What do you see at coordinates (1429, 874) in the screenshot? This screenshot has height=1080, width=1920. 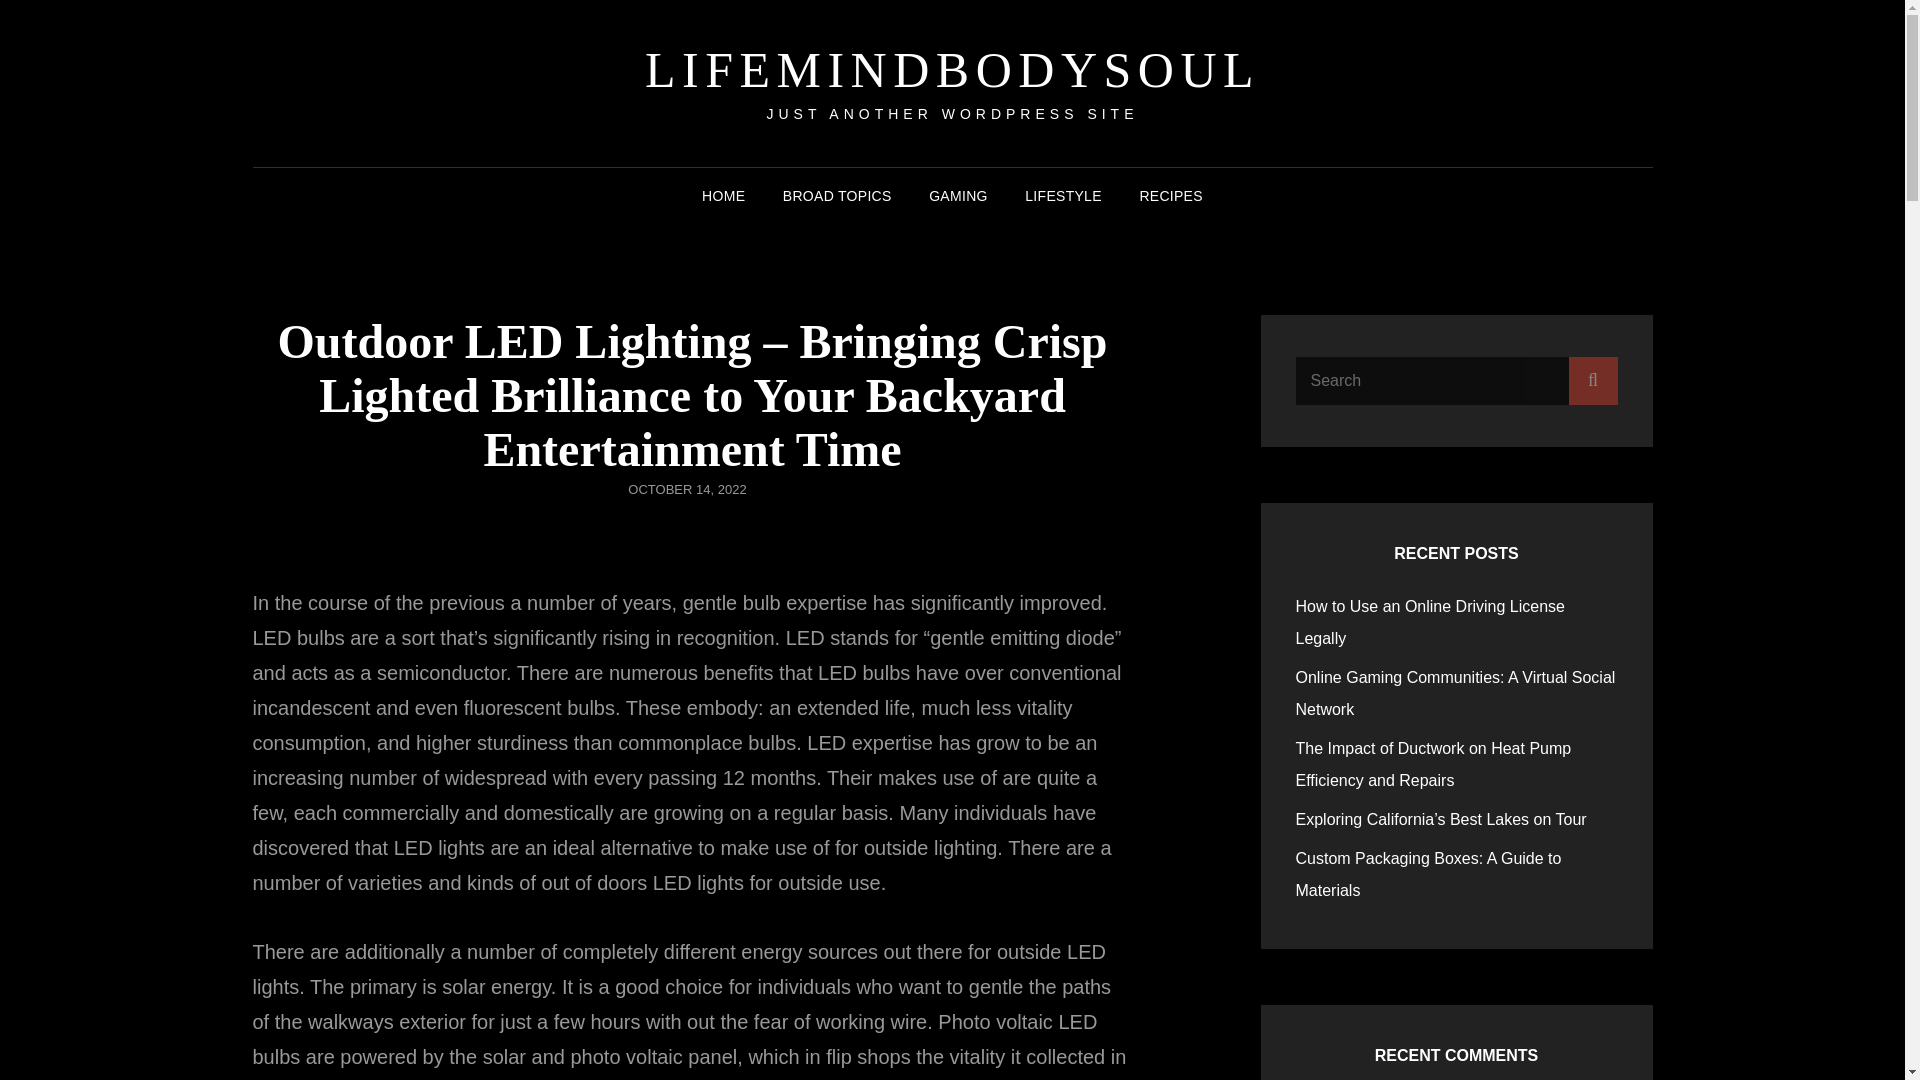 I see `Custom Packaging Boxes: A Guide to Materials` at bounding box center [1429, 874].